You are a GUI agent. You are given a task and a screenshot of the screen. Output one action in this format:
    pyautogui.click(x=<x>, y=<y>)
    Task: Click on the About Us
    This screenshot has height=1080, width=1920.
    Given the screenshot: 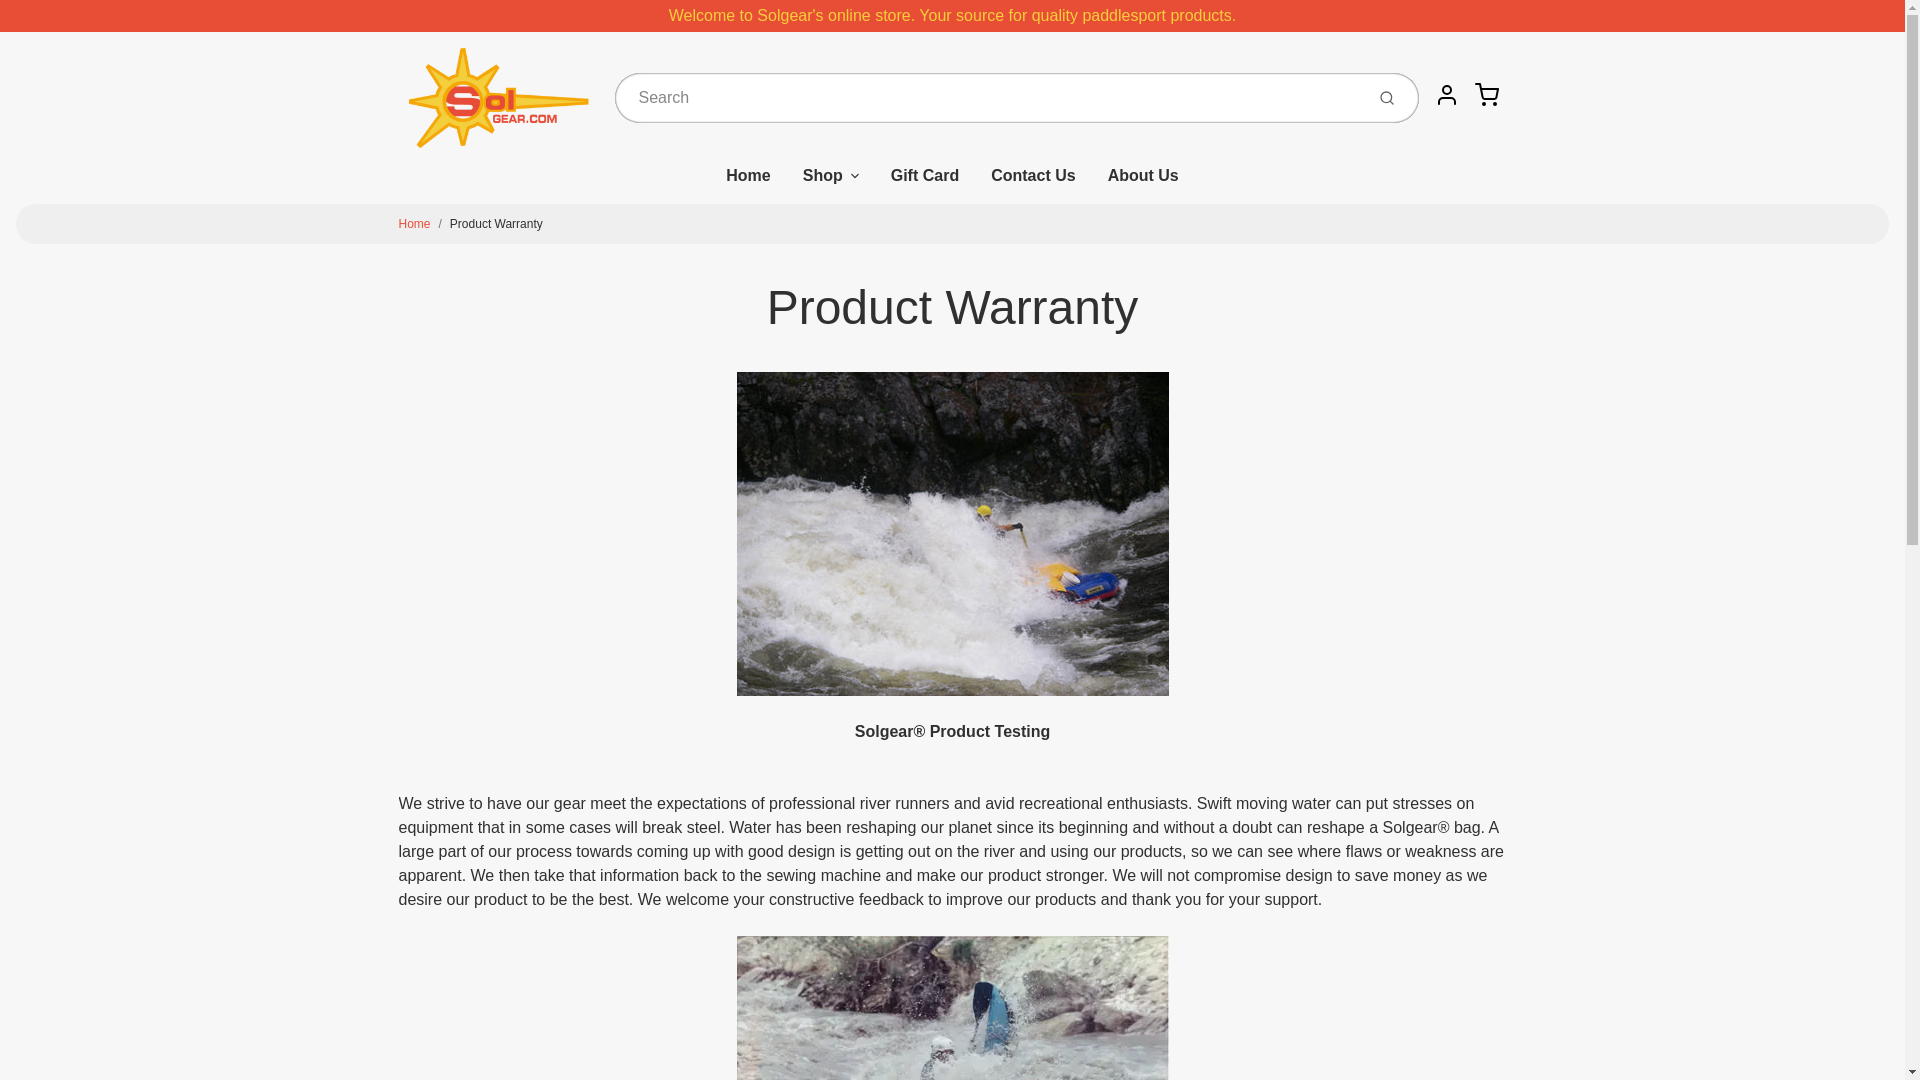 What is the action you would take?
    pyautogui.click(x=1143, y=184)
    